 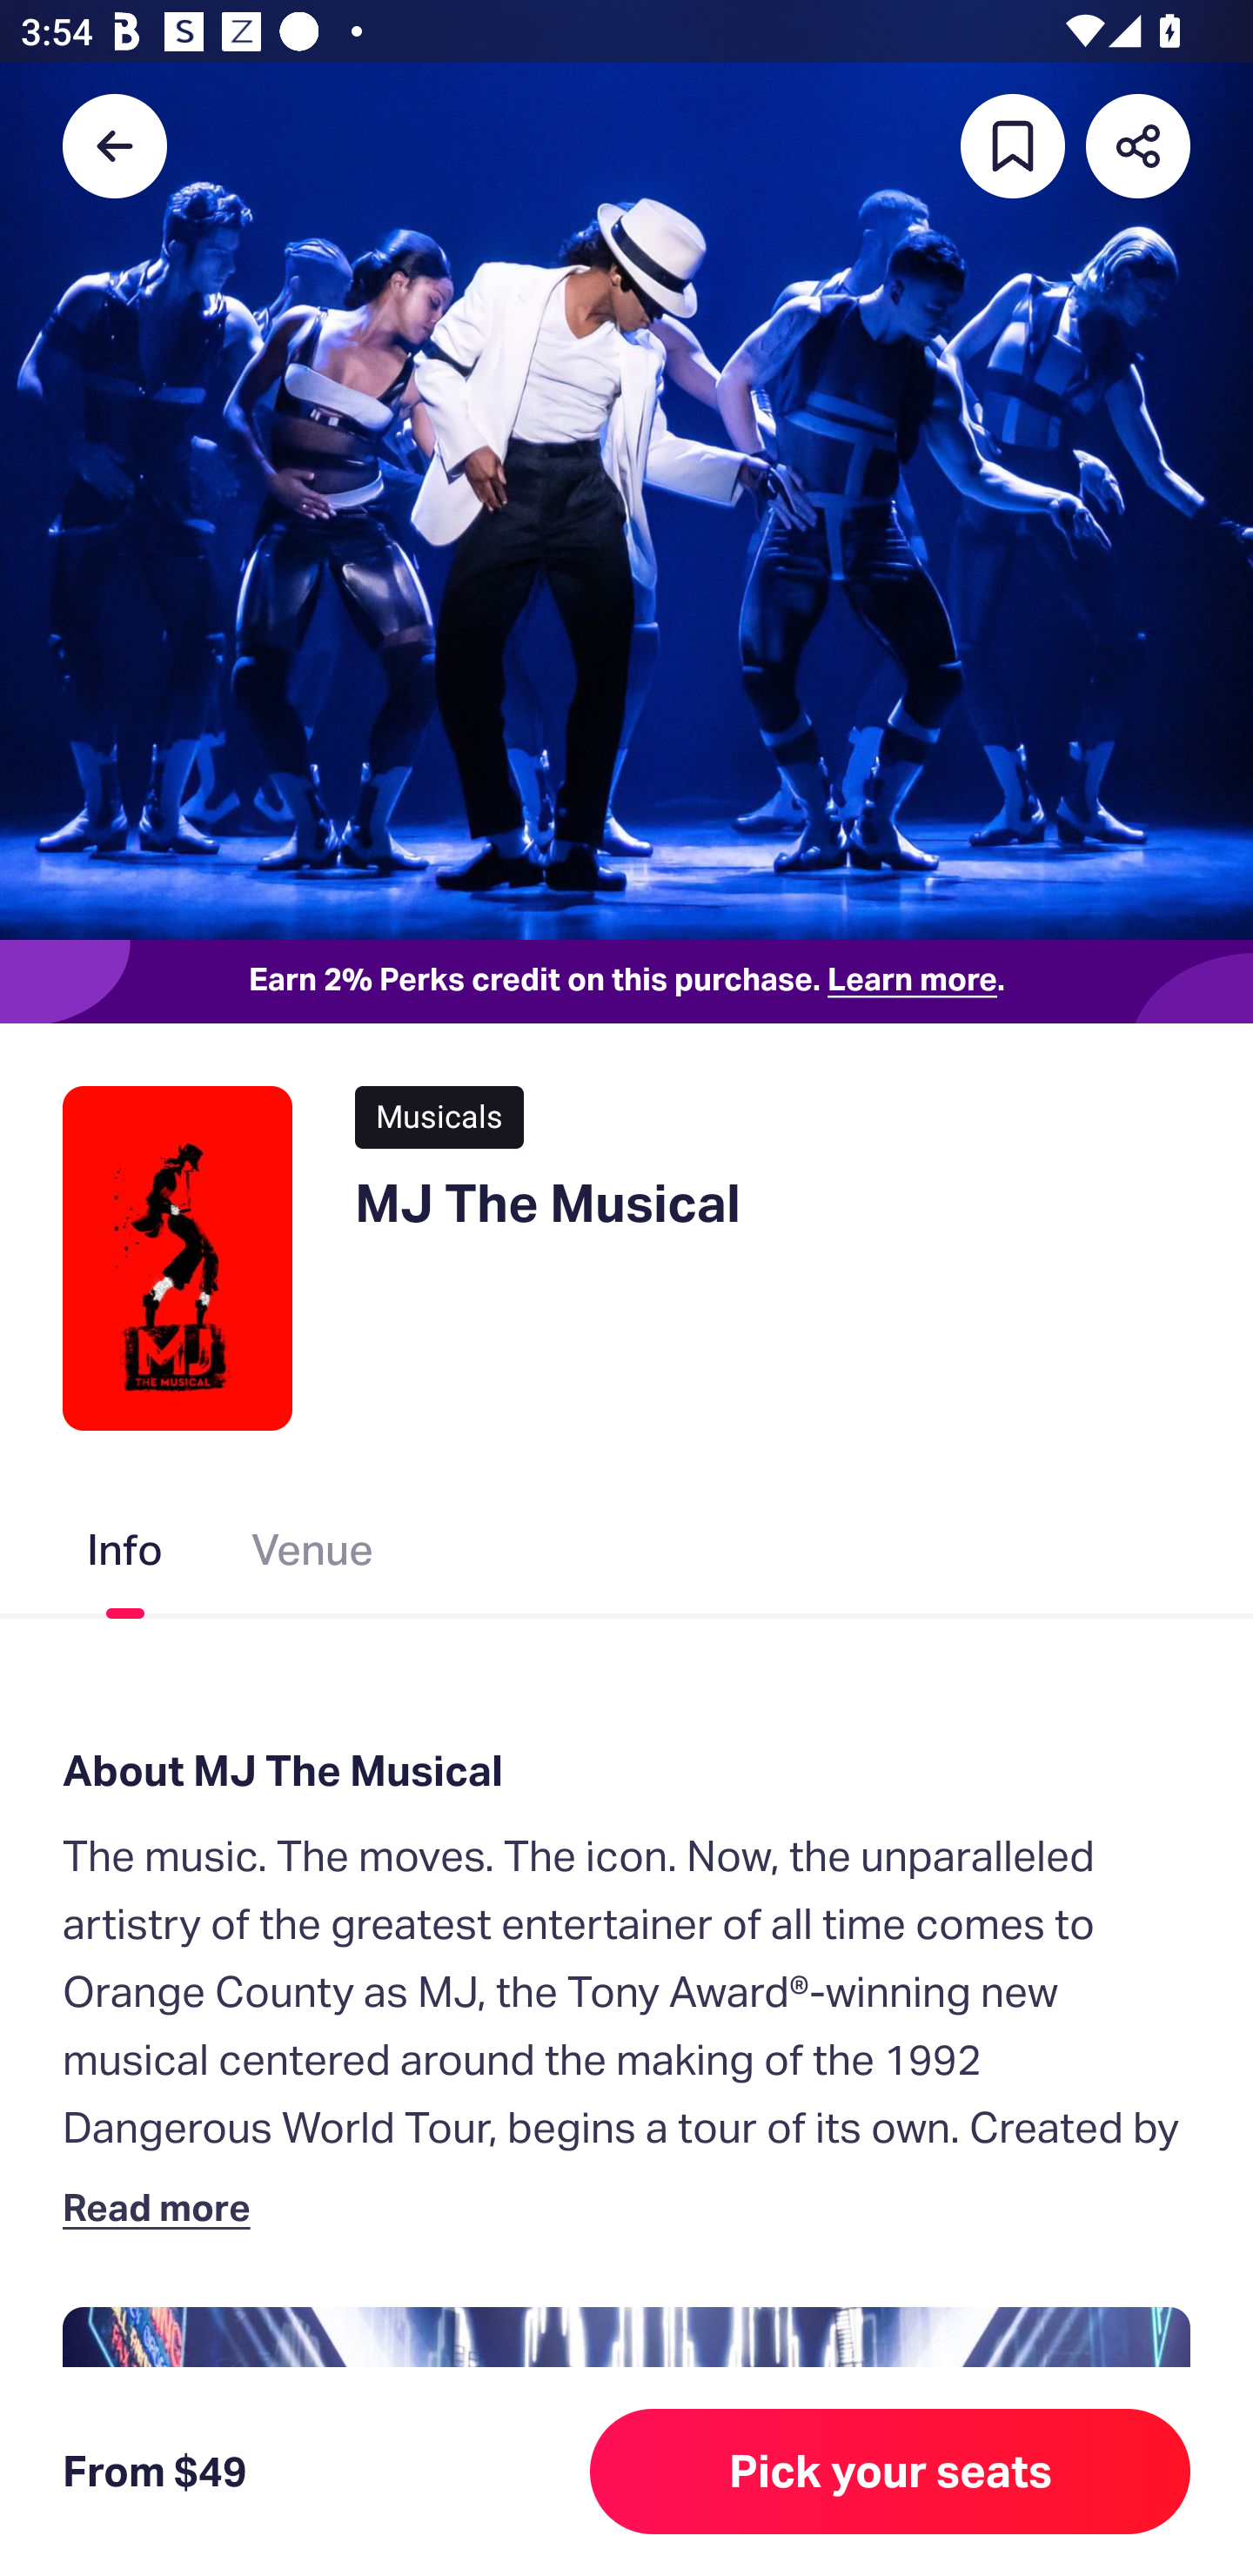 I want to click on Venue, so click(x=313, y=1555).